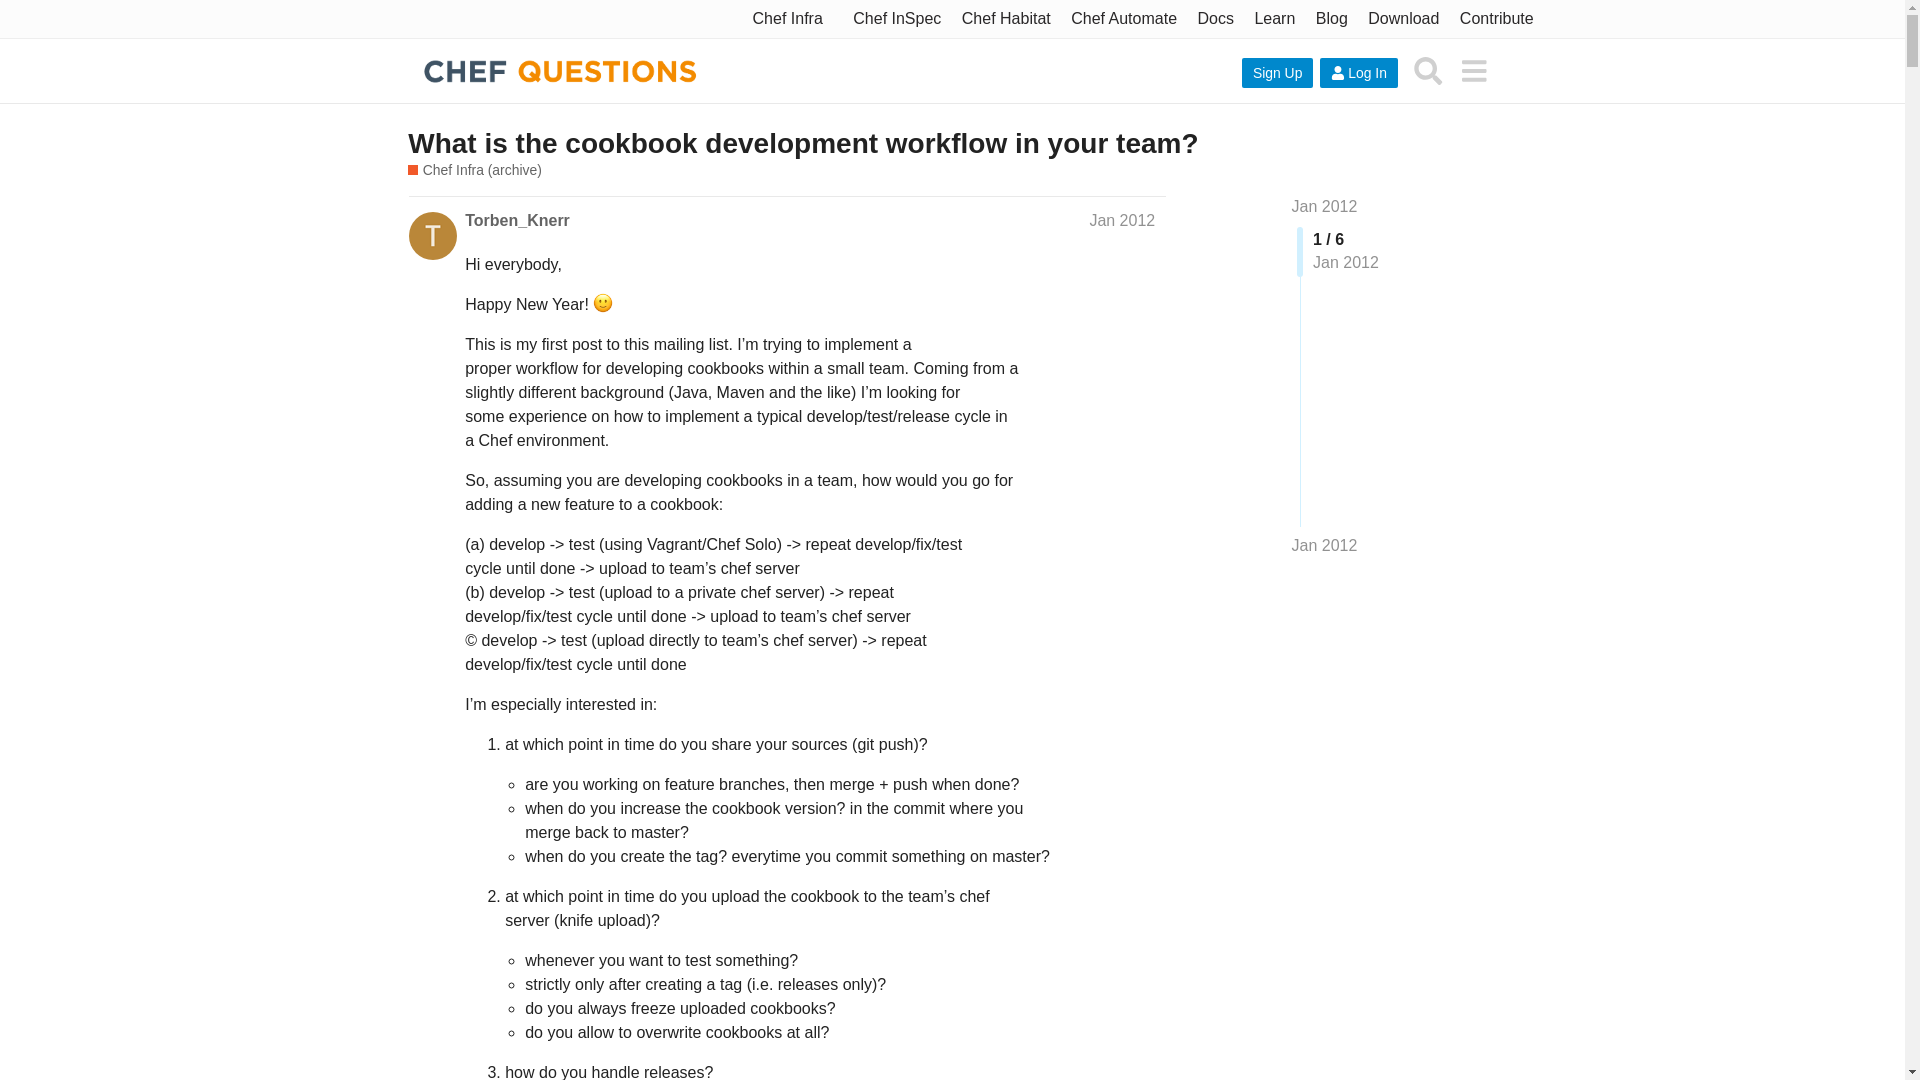 The height and width of the screenshot is (1080, 1920). I want to click on Learn, so click(1274, 18).